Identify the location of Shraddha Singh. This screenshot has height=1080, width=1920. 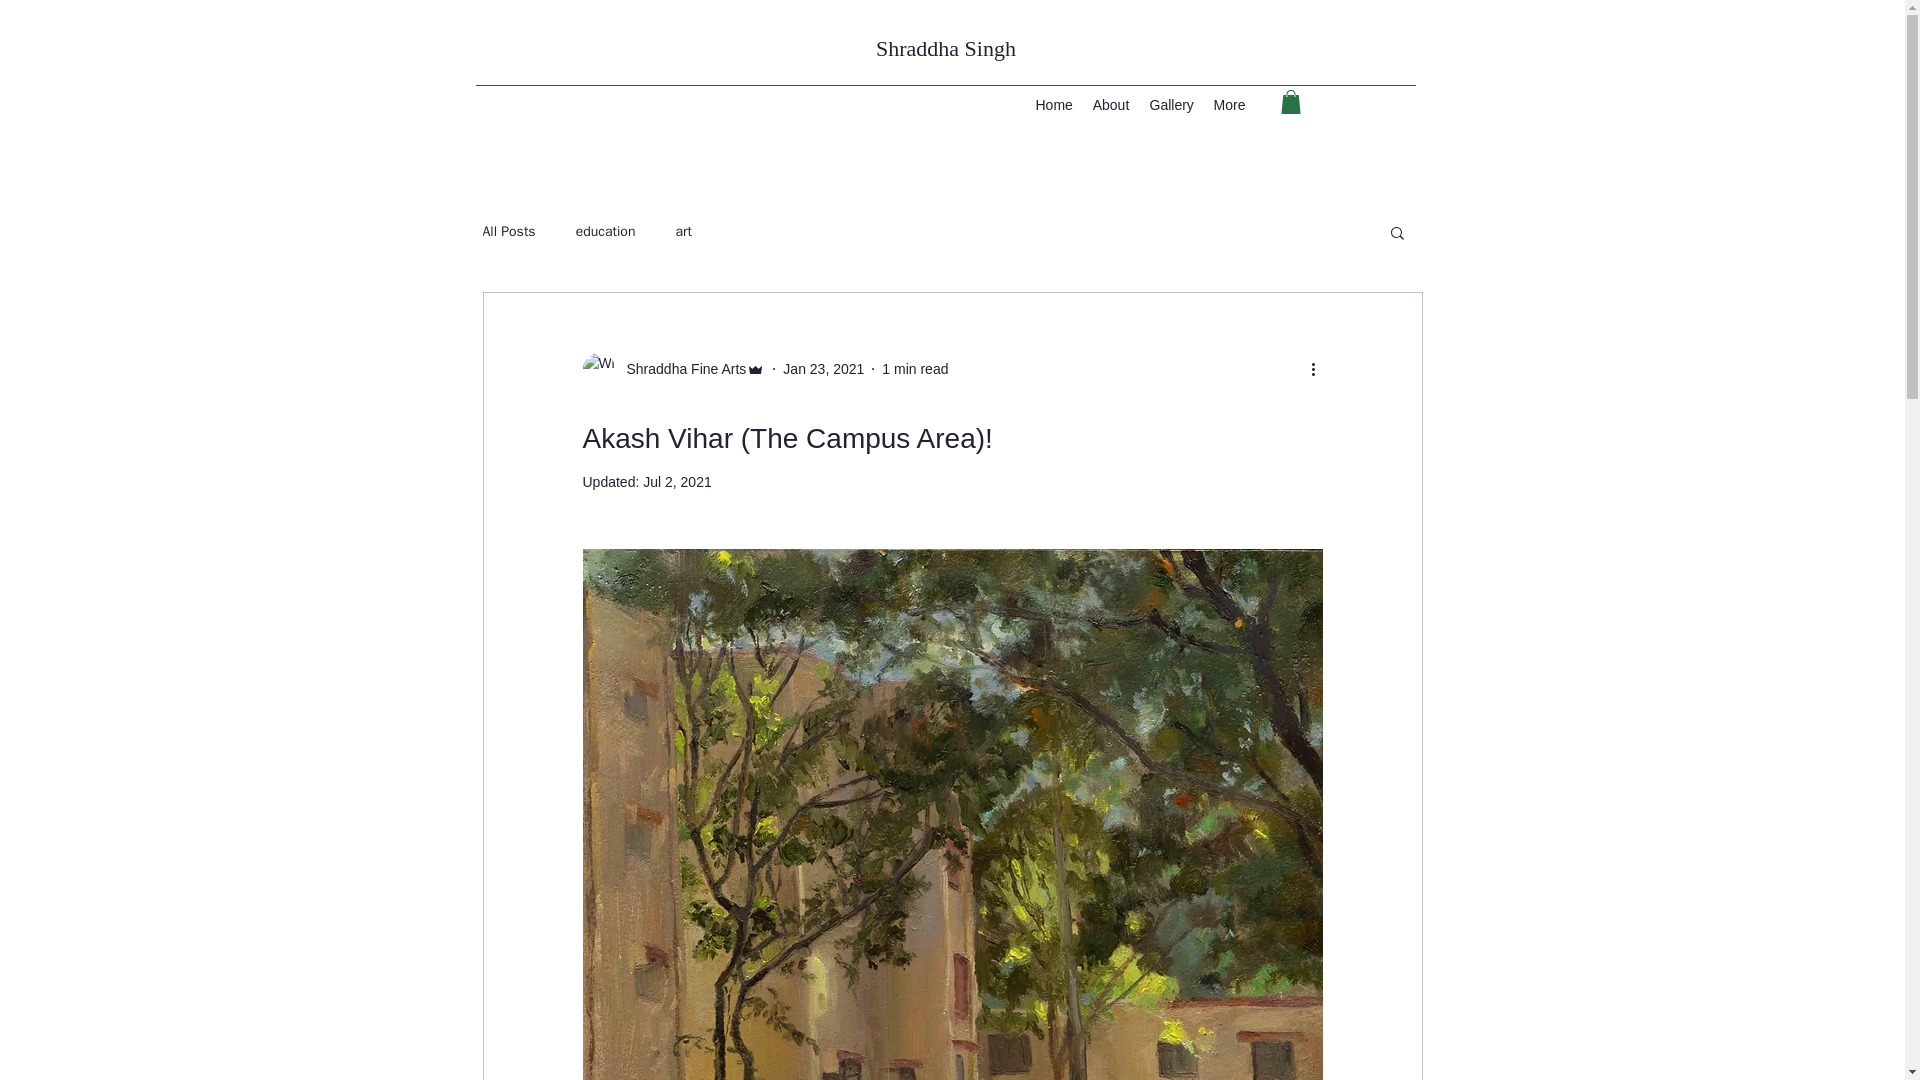
(945, 48).